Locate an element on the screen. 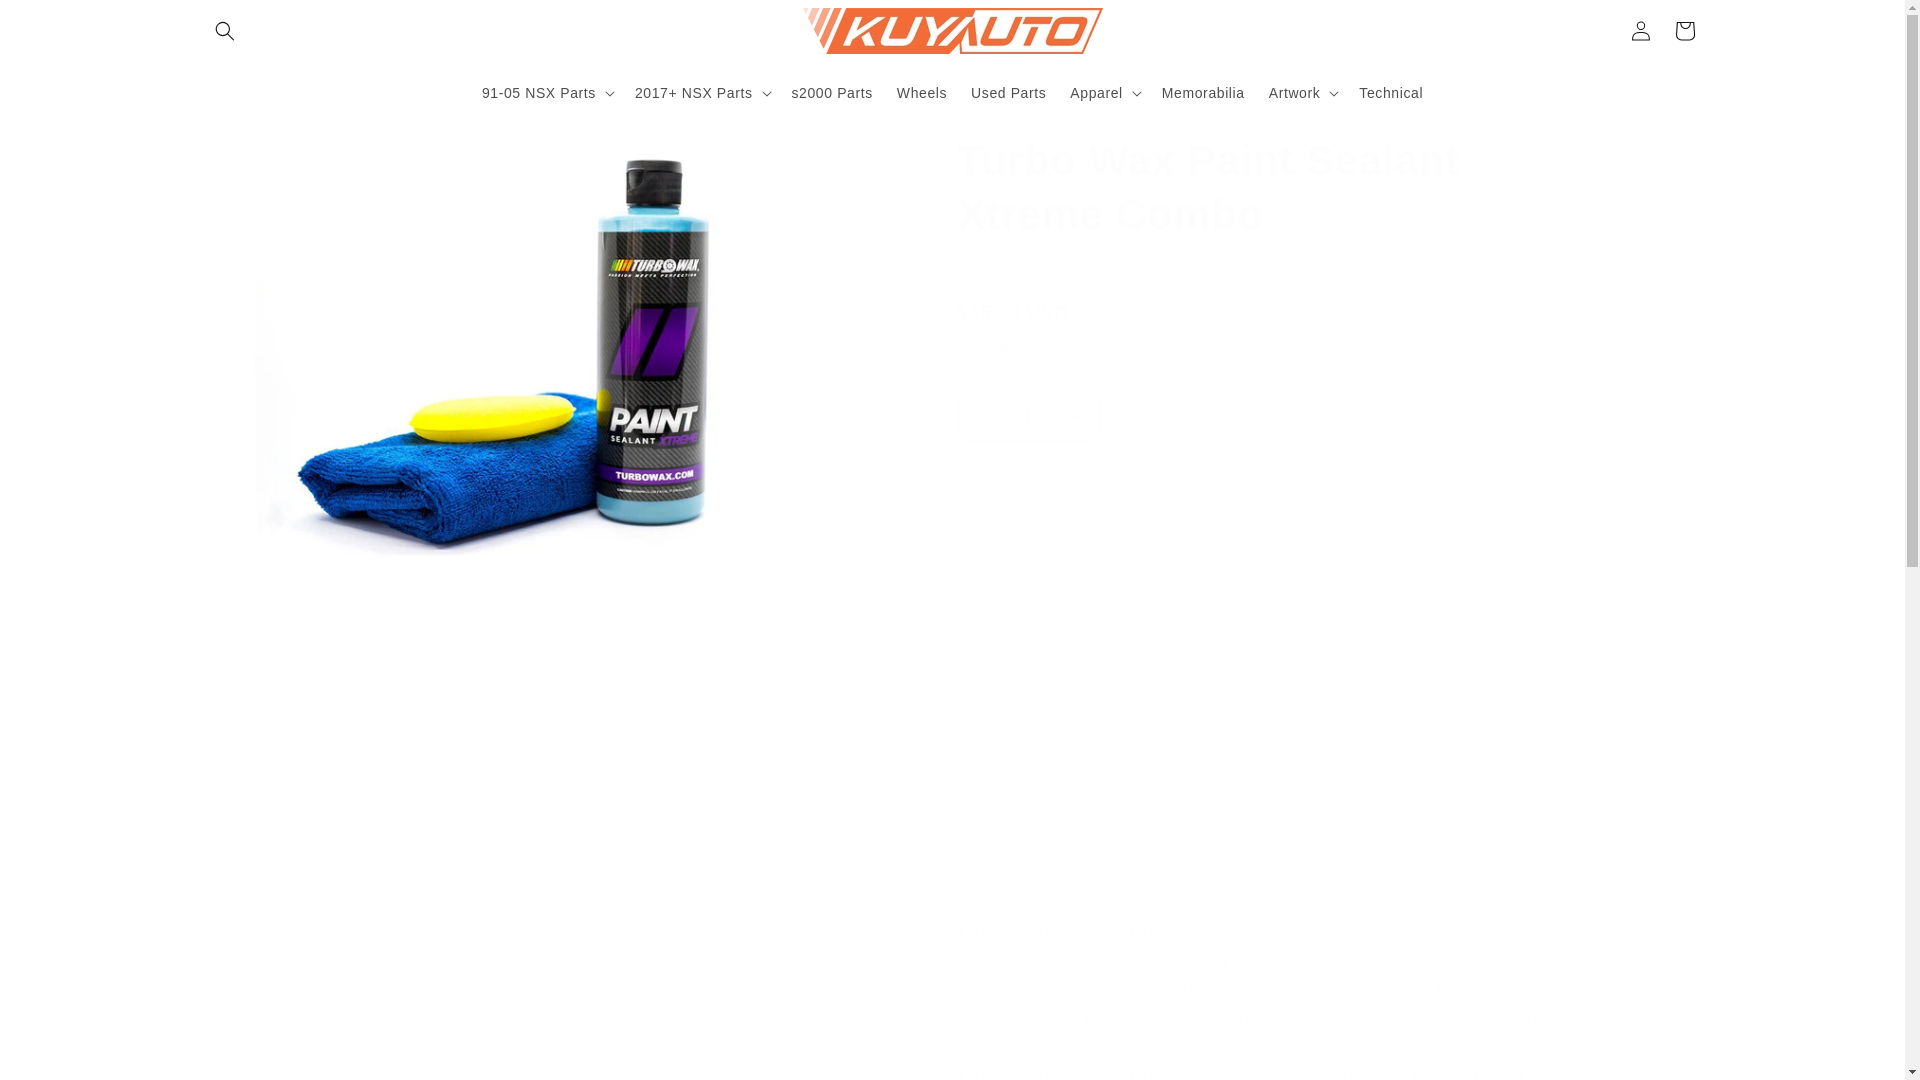 This screenshot has height=1080, width=1920. Skip to content is located at coordinates (60, 23).